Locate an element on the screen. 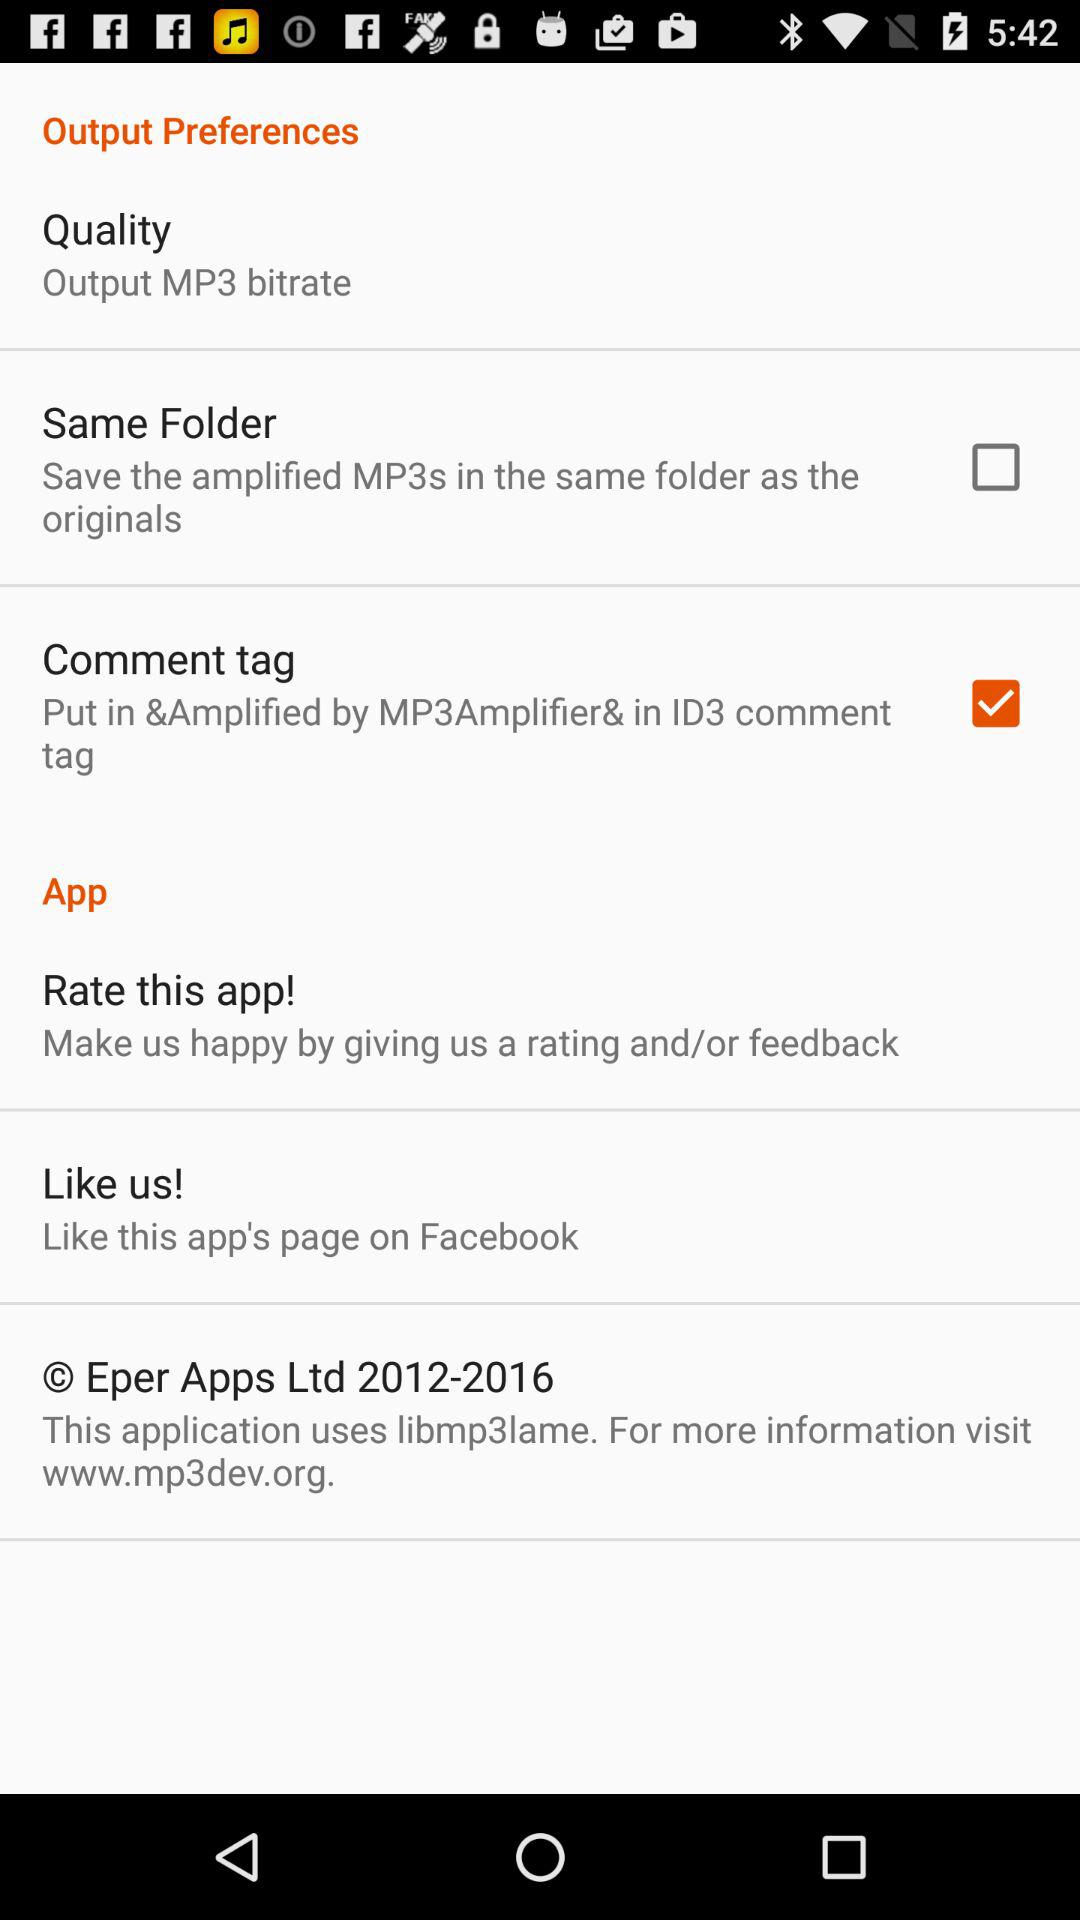 The image size is (1080, 1920). flip to quality icon is located at coordinates (106, 228).